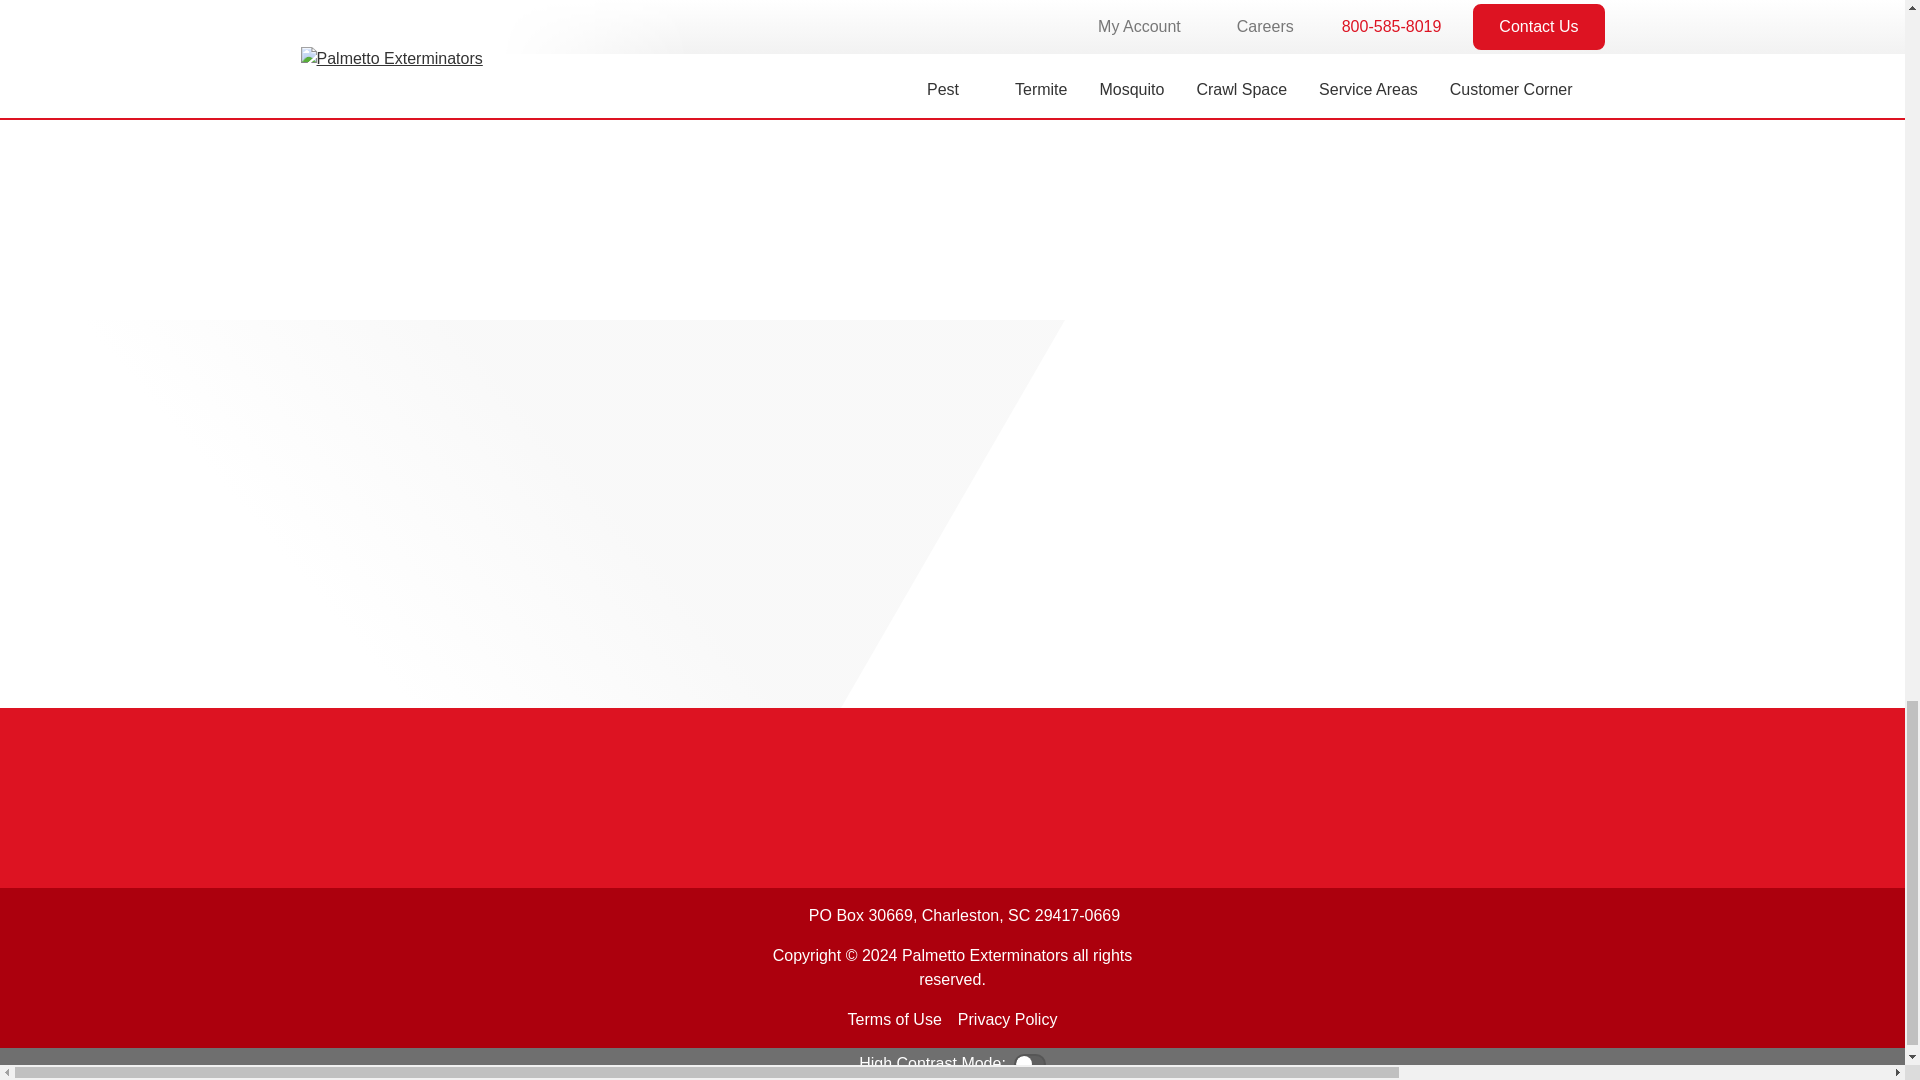 This screenshot has height=1080, width=1920. What do you see at coordinates (324, 967) in the screenshot?
I see `Facebook` at bounding box center [324, 967].